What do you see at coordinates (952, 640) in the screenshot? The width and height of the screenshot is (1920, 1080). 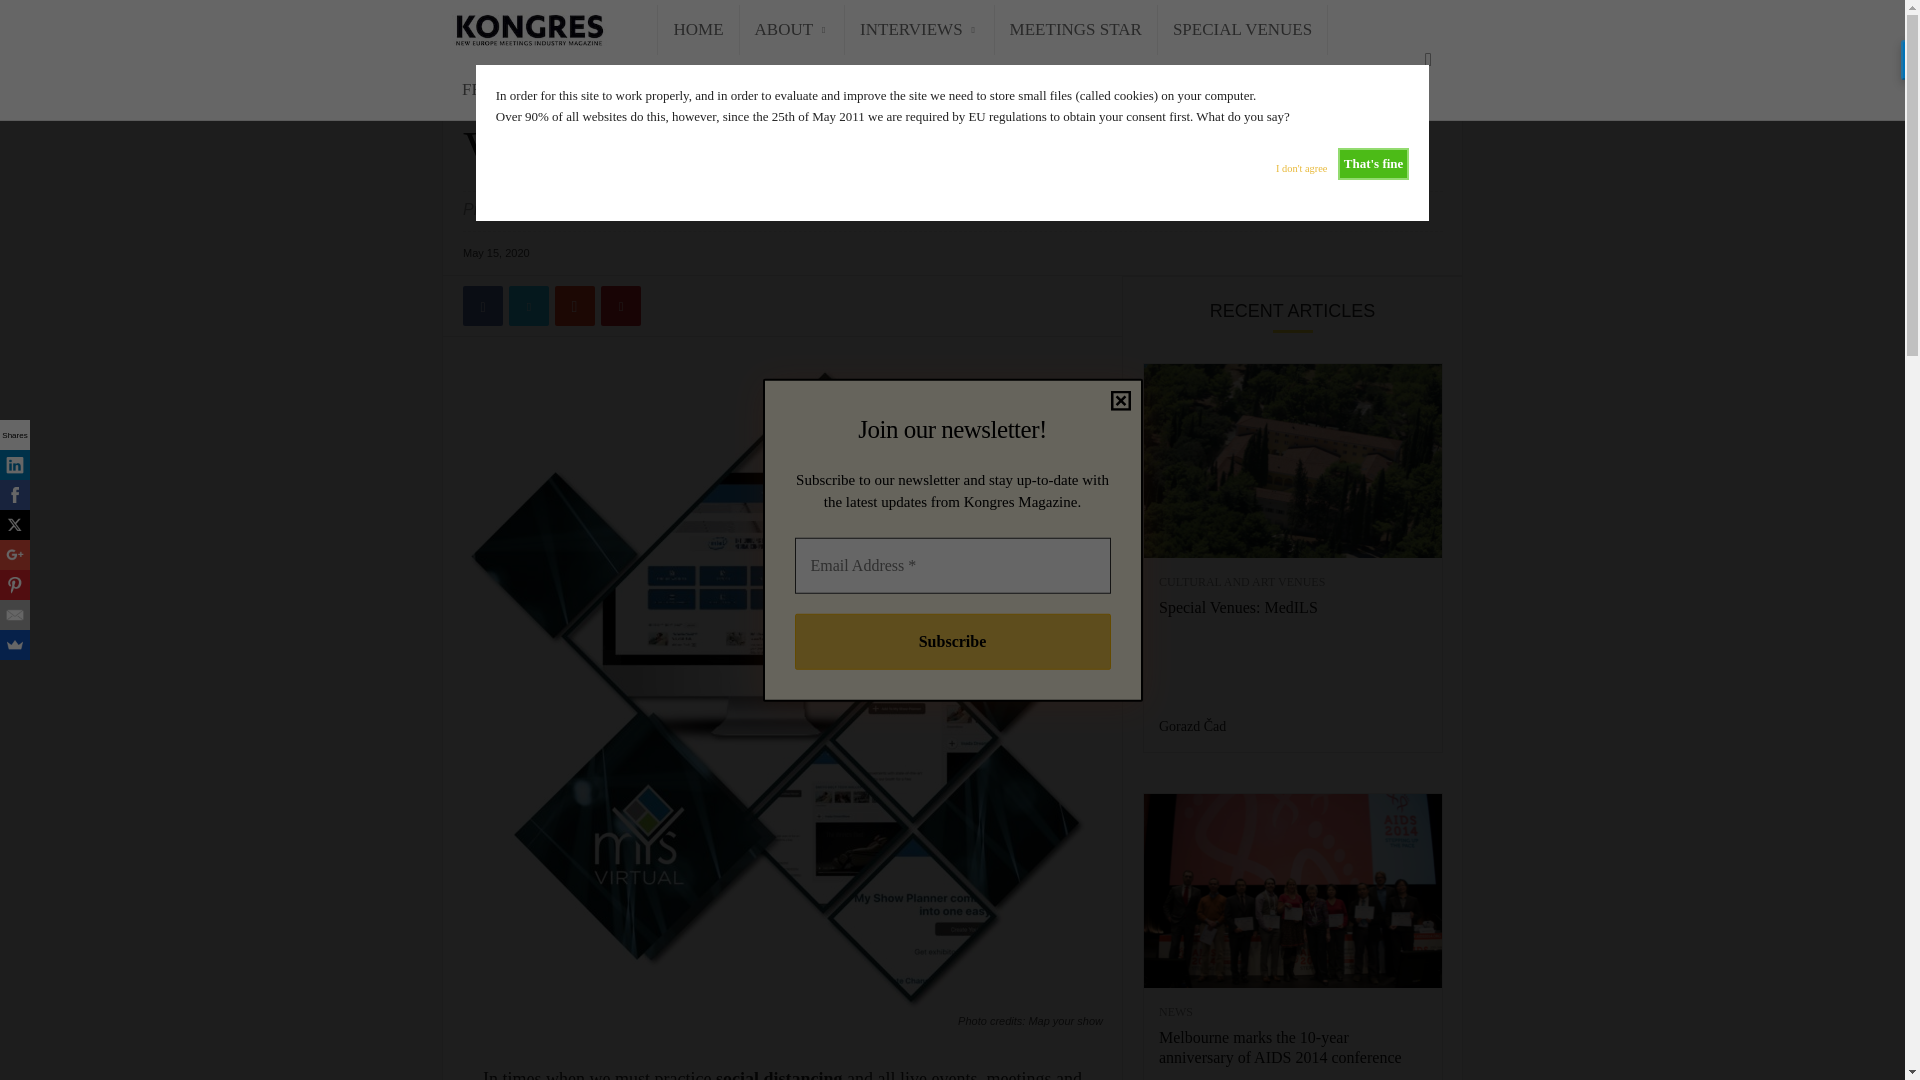 I see `Subscribe` at bounding box center [952, 640].